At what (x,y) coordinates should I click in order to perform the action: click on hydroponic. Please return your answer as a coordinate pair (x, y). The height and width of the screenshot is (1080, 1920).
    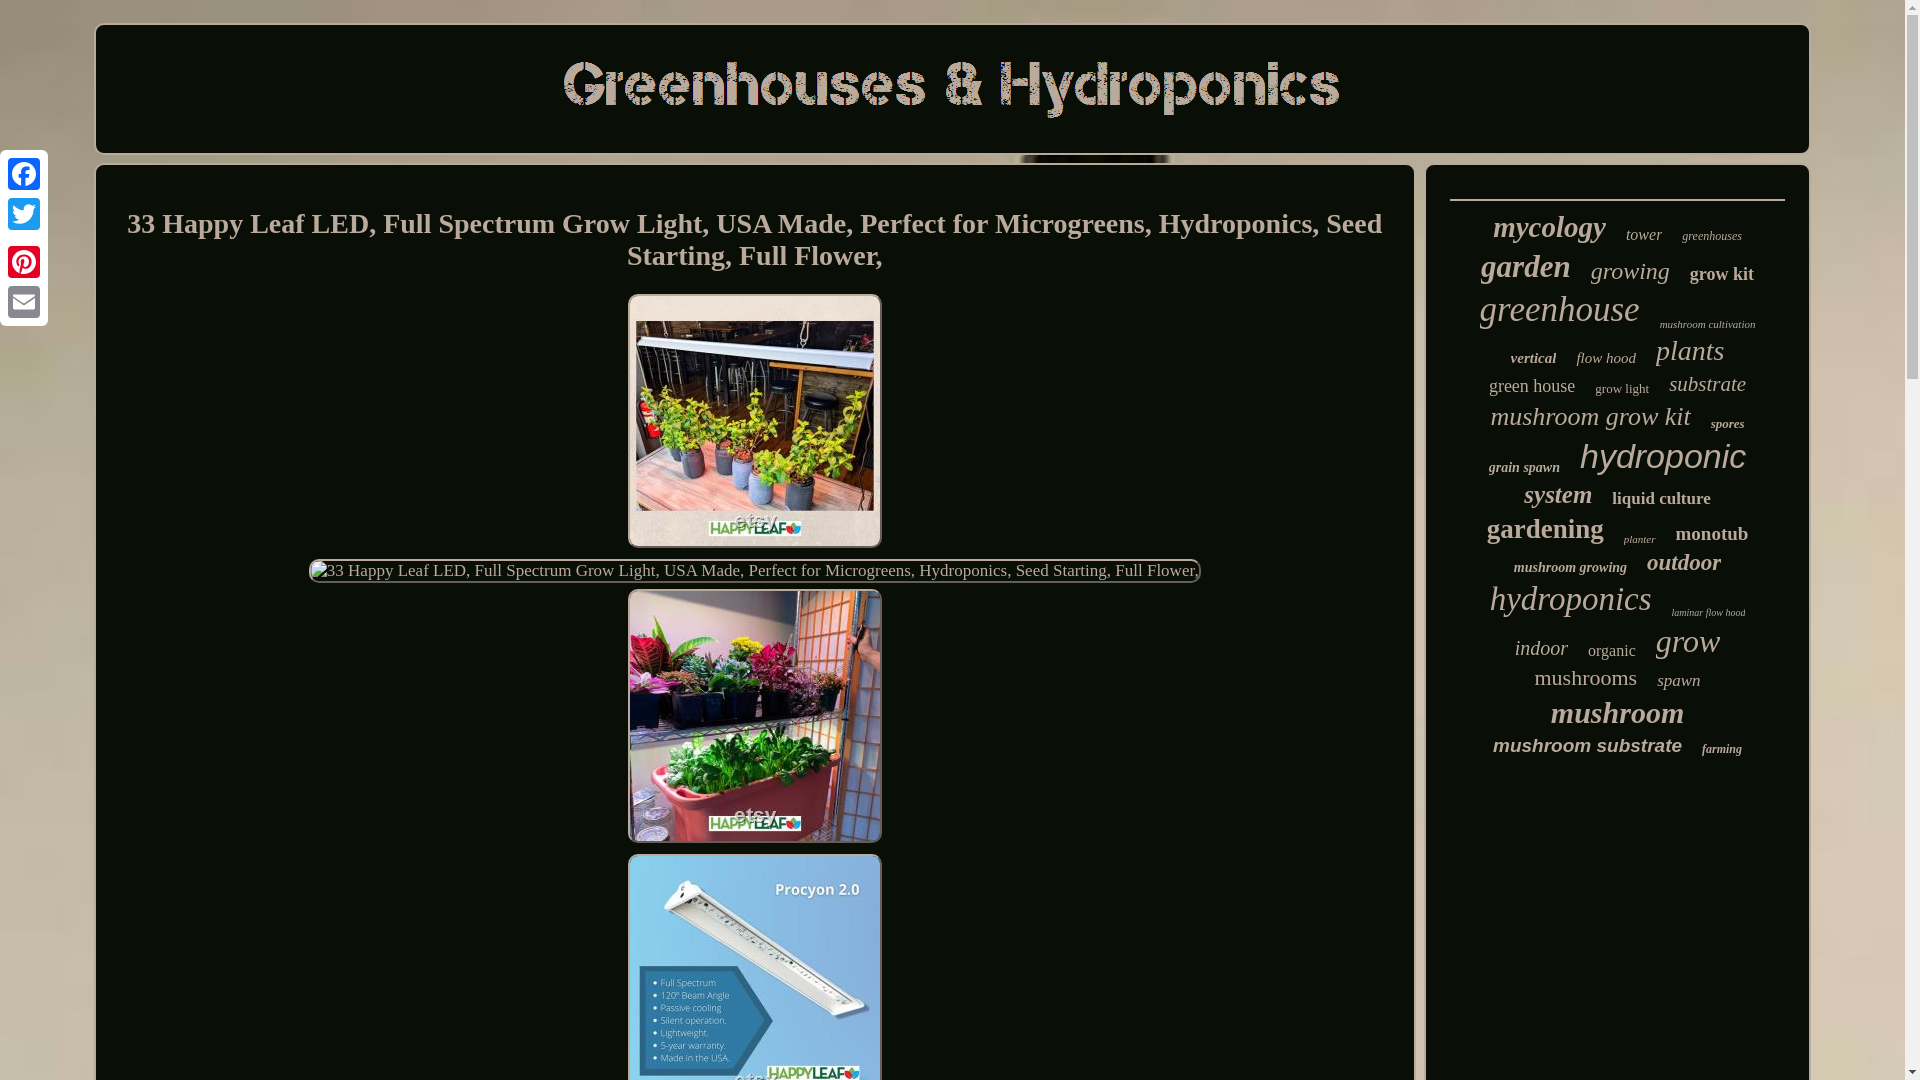
    Looking at the image, I should click on (1662, 456).